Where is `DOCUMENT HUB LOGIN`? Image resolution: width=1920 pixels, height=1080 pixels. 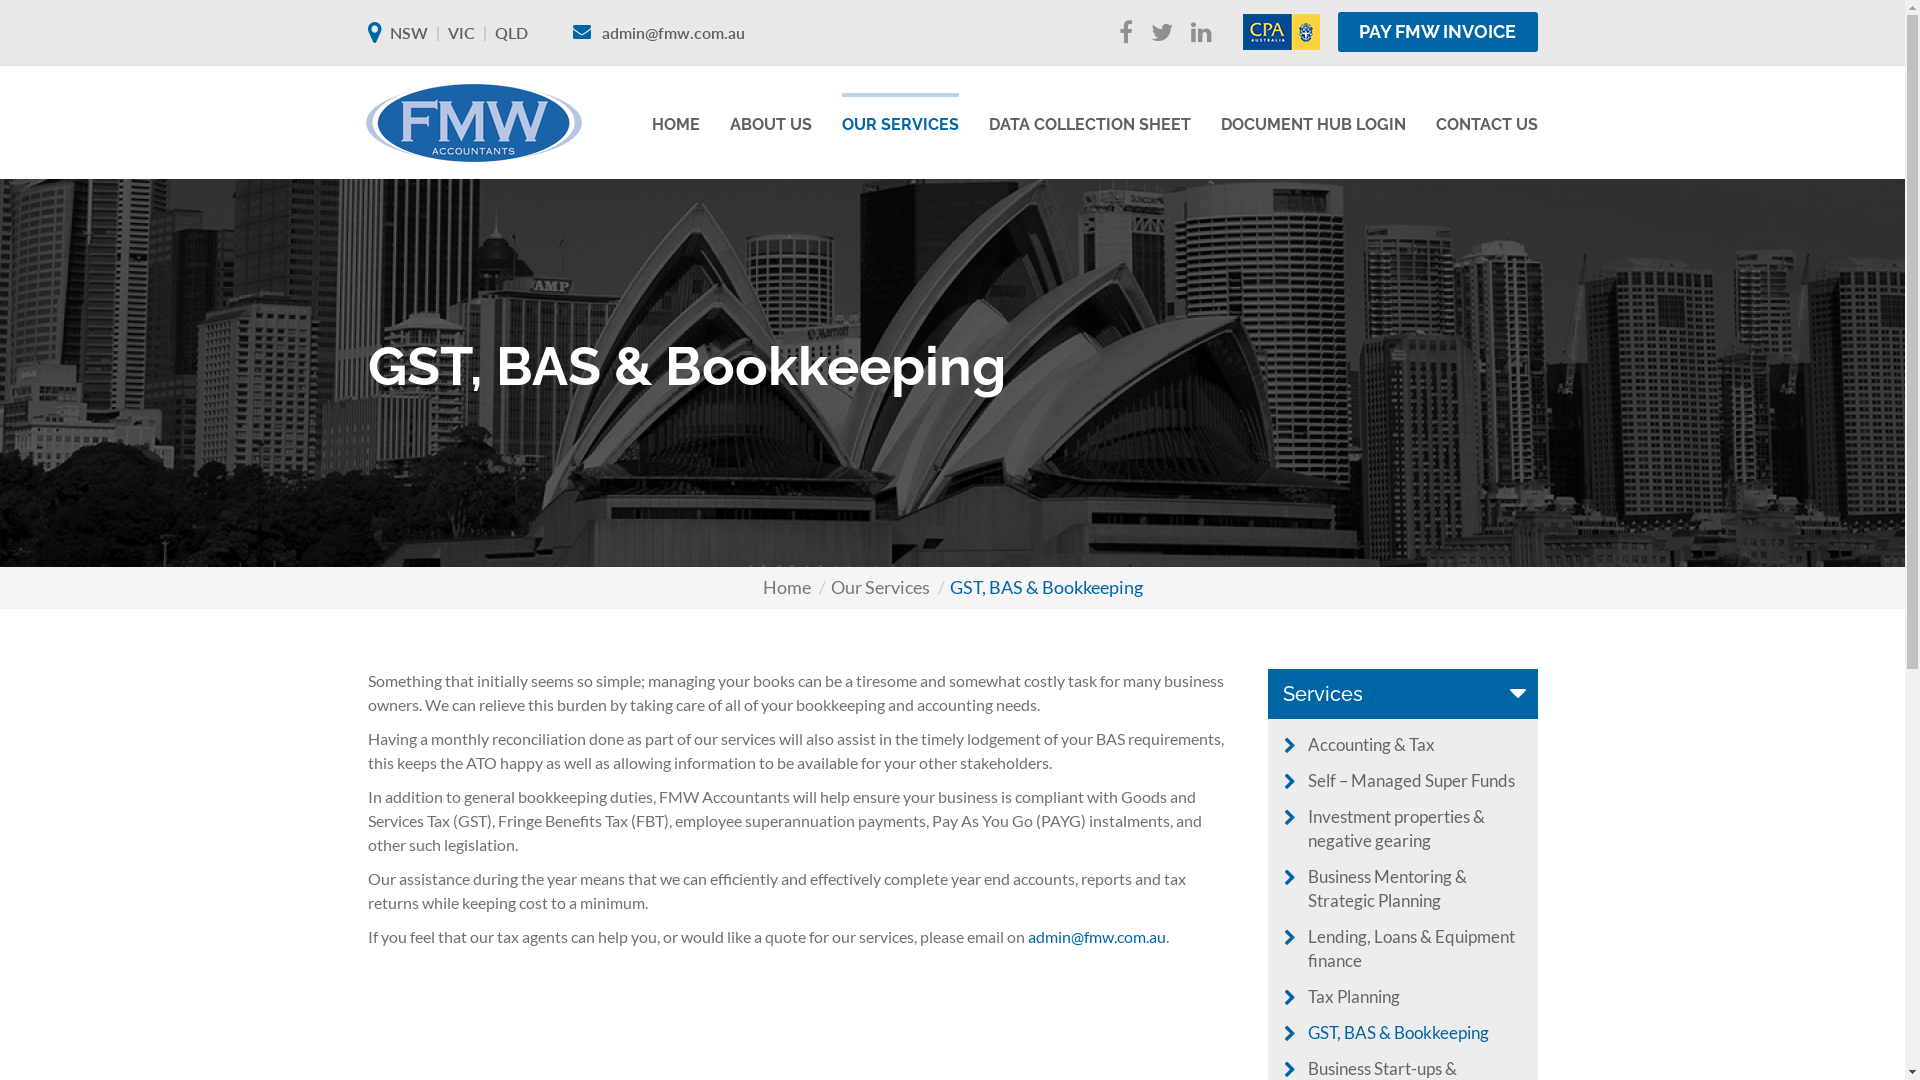 DOCUMENT HUB LOGIN is located at coordinates (1312, 118).